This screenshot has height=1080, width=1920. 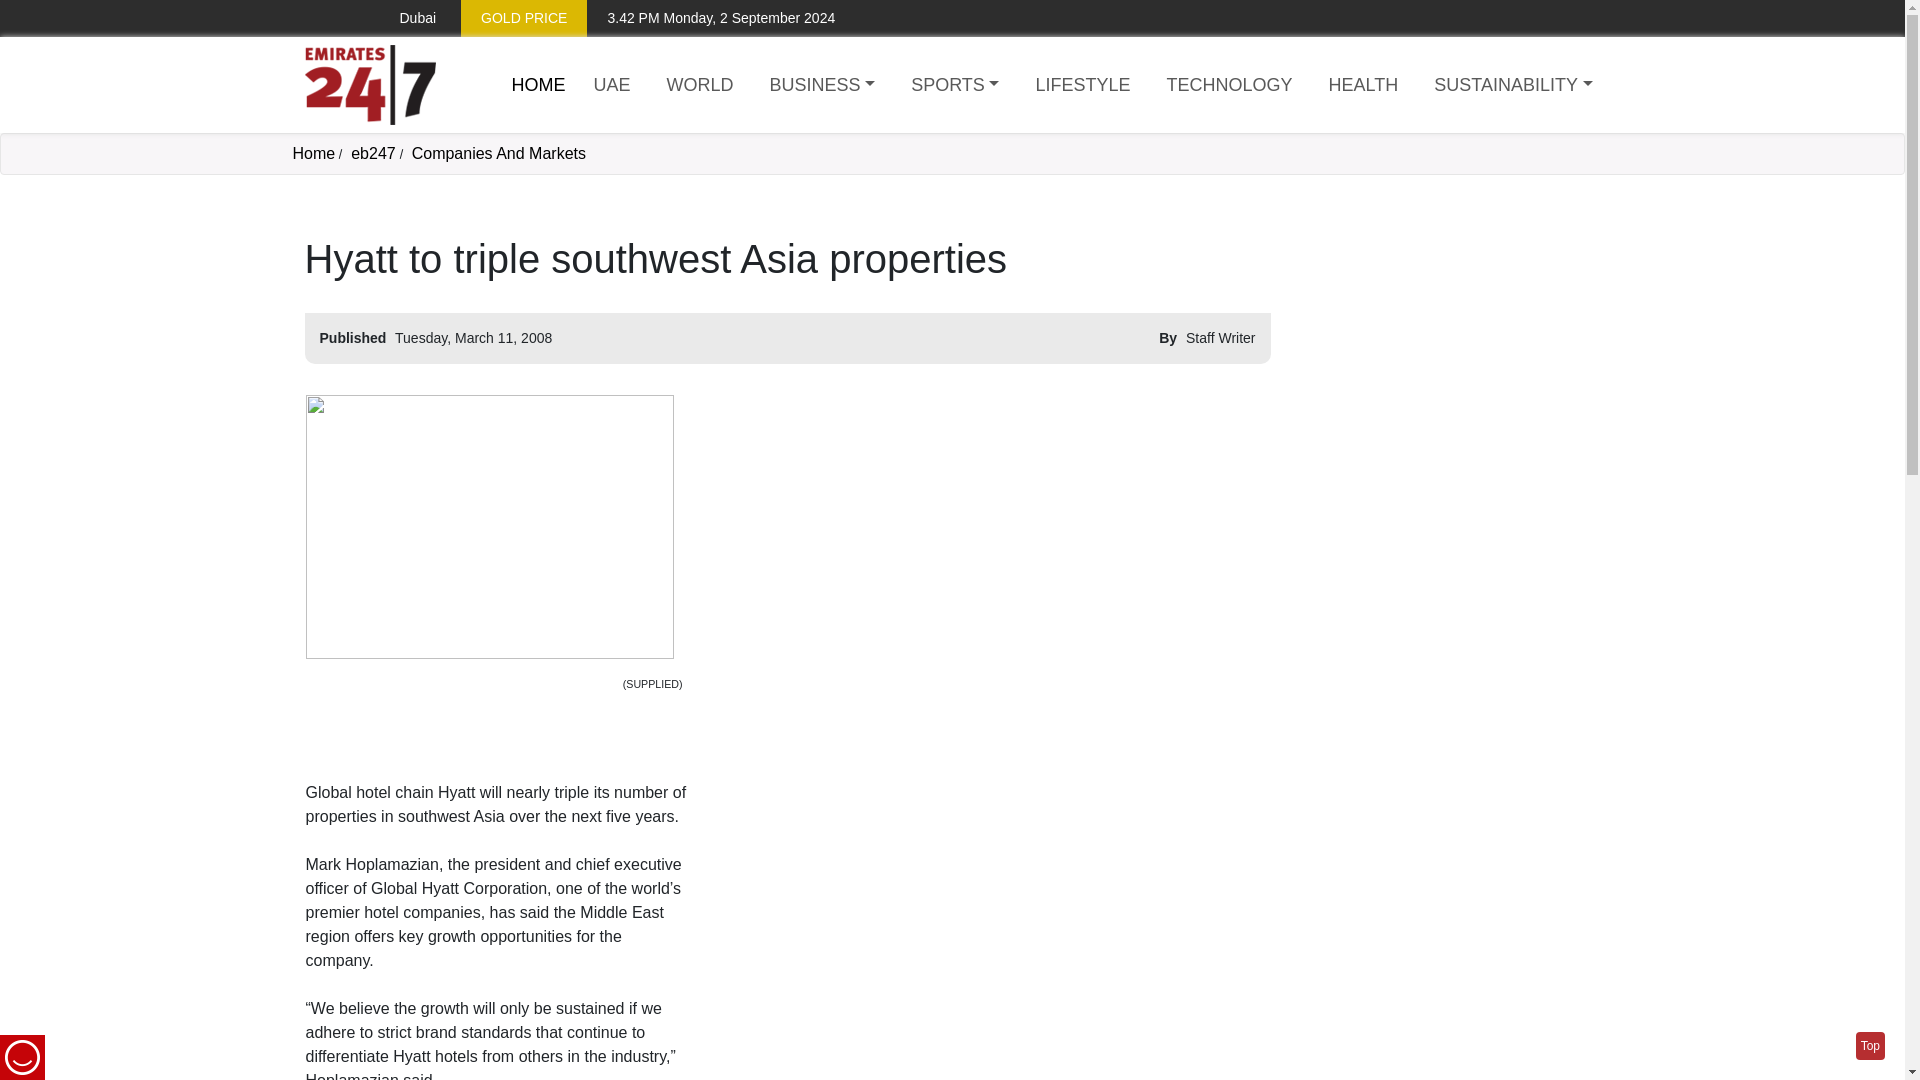 I want to click on Companies And Markets, so click(x=498, y=153).